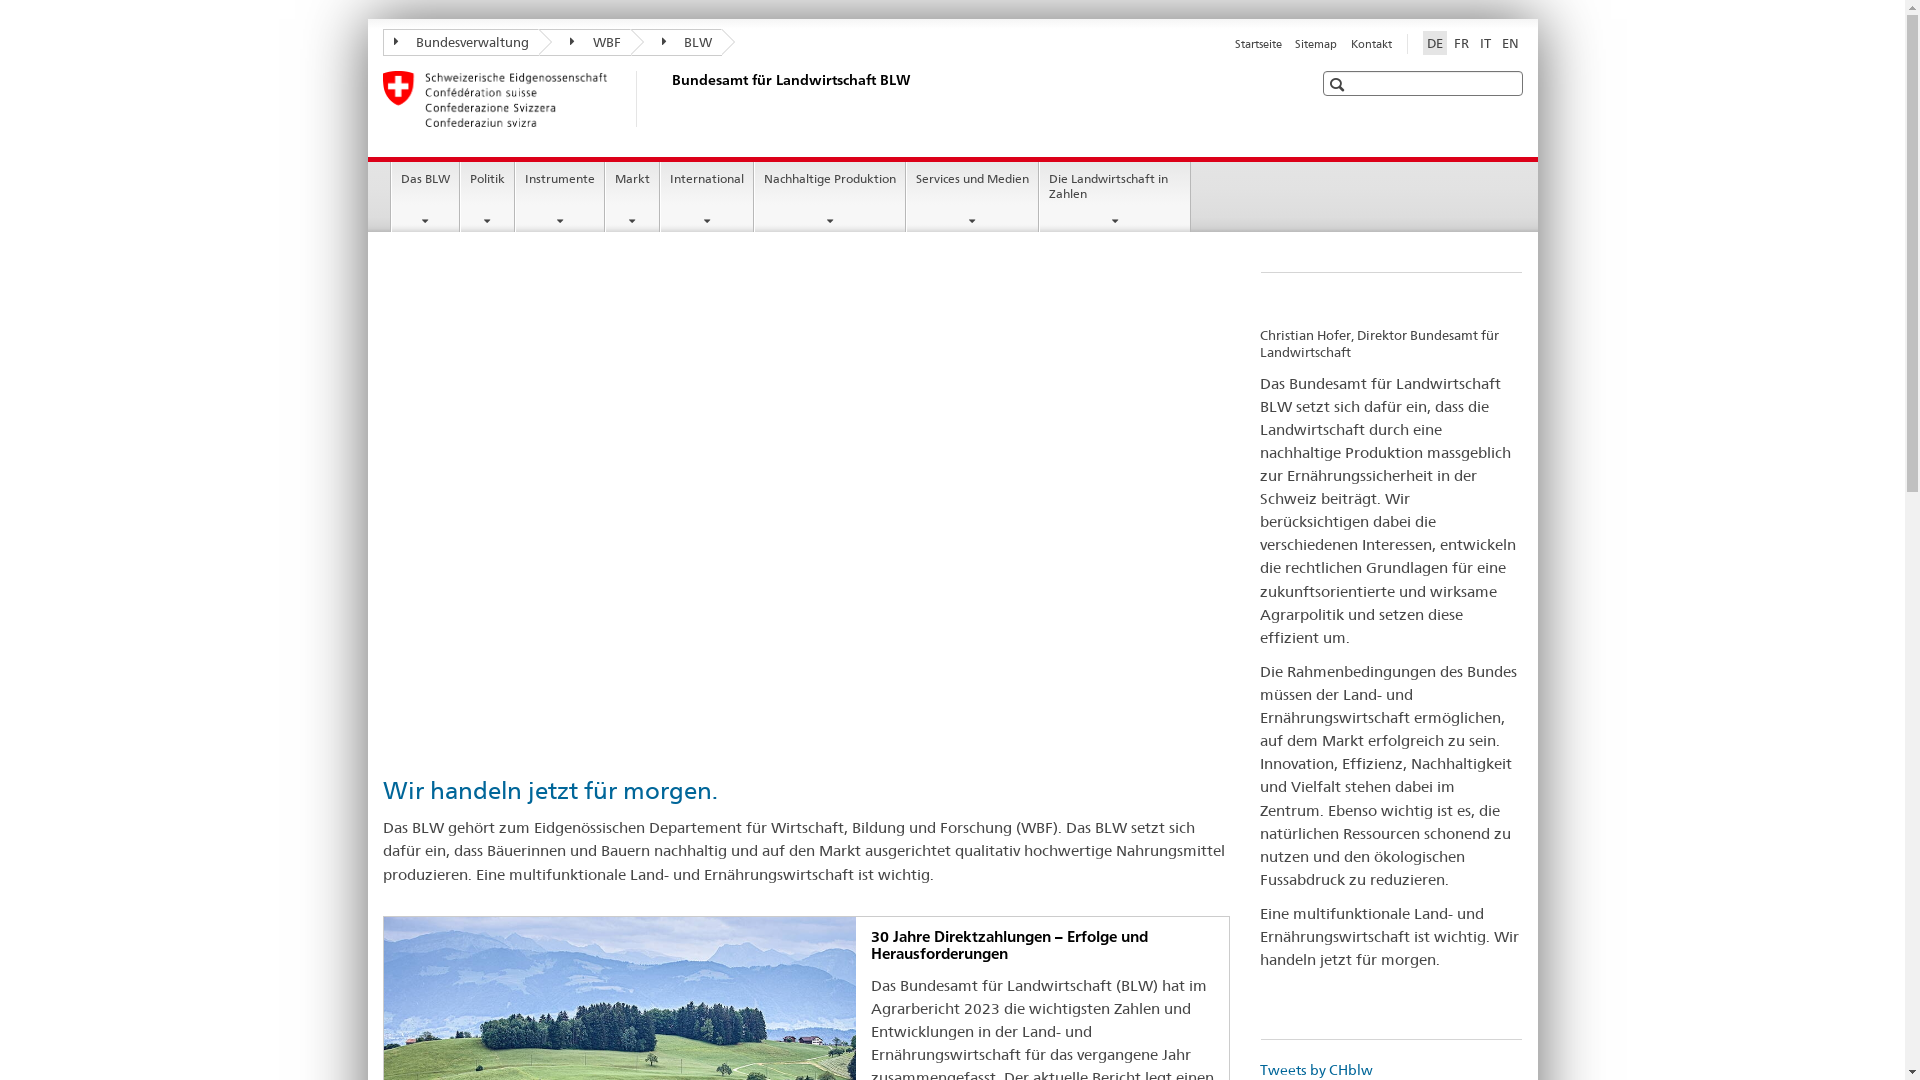 Image resolution: width=1920 pixels, height=1080 pixels. Describe the element at coordinates (1434, 43) in the screenshot. I see `DE` at that location.